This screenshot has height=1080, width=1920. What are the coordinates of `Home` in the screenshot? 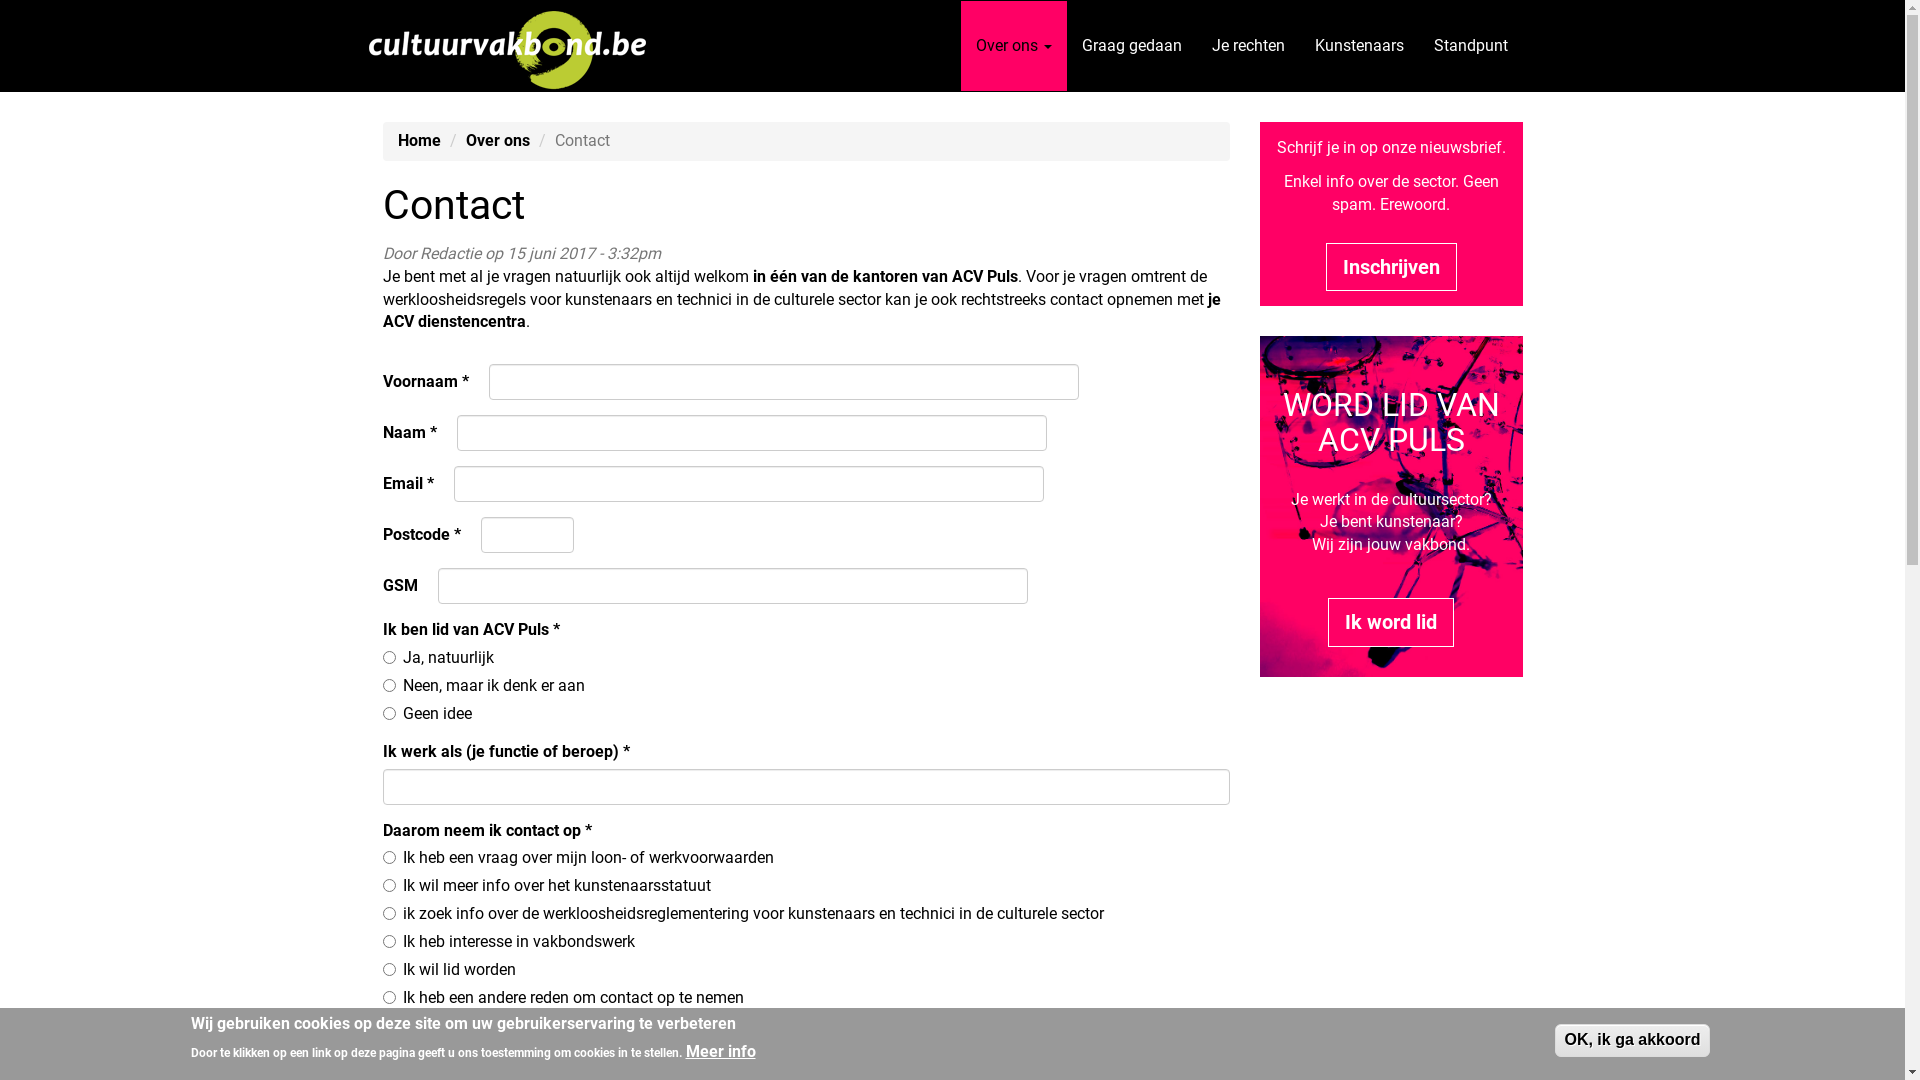 It's located at (516, 46).